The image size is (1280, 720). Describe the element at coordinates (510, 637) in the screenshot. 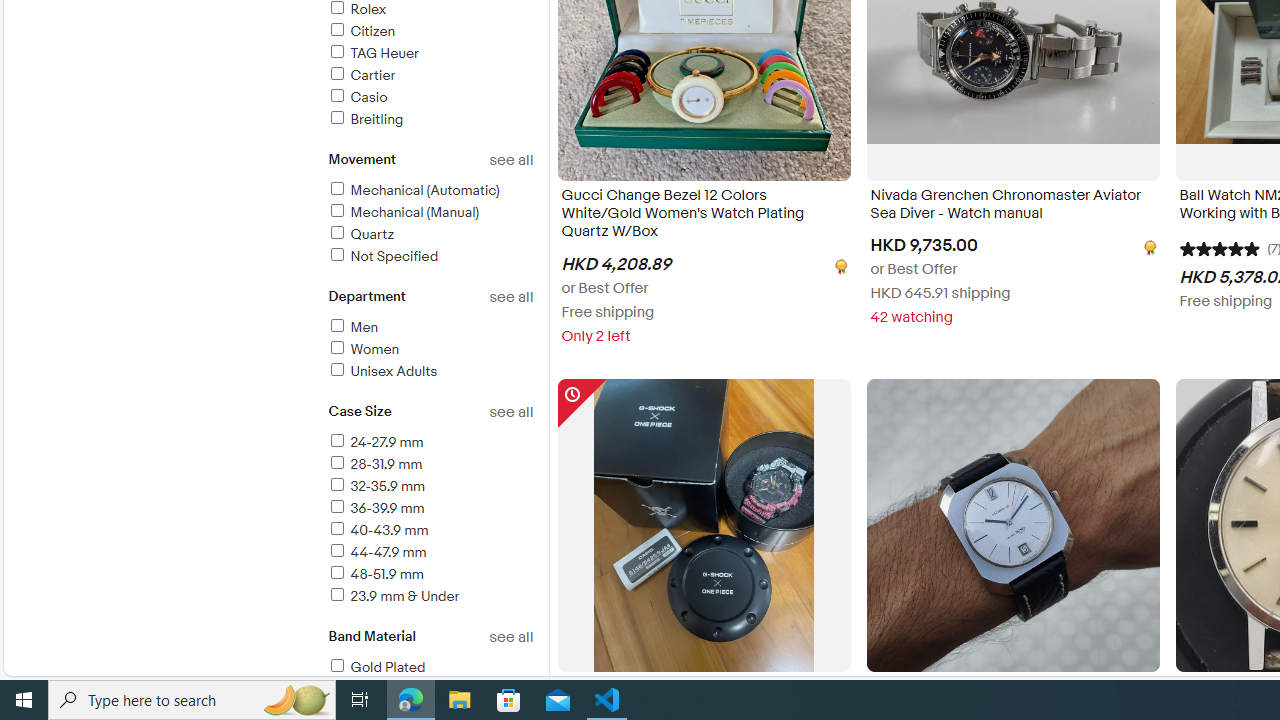

I see `See all band material refinements` at that location.